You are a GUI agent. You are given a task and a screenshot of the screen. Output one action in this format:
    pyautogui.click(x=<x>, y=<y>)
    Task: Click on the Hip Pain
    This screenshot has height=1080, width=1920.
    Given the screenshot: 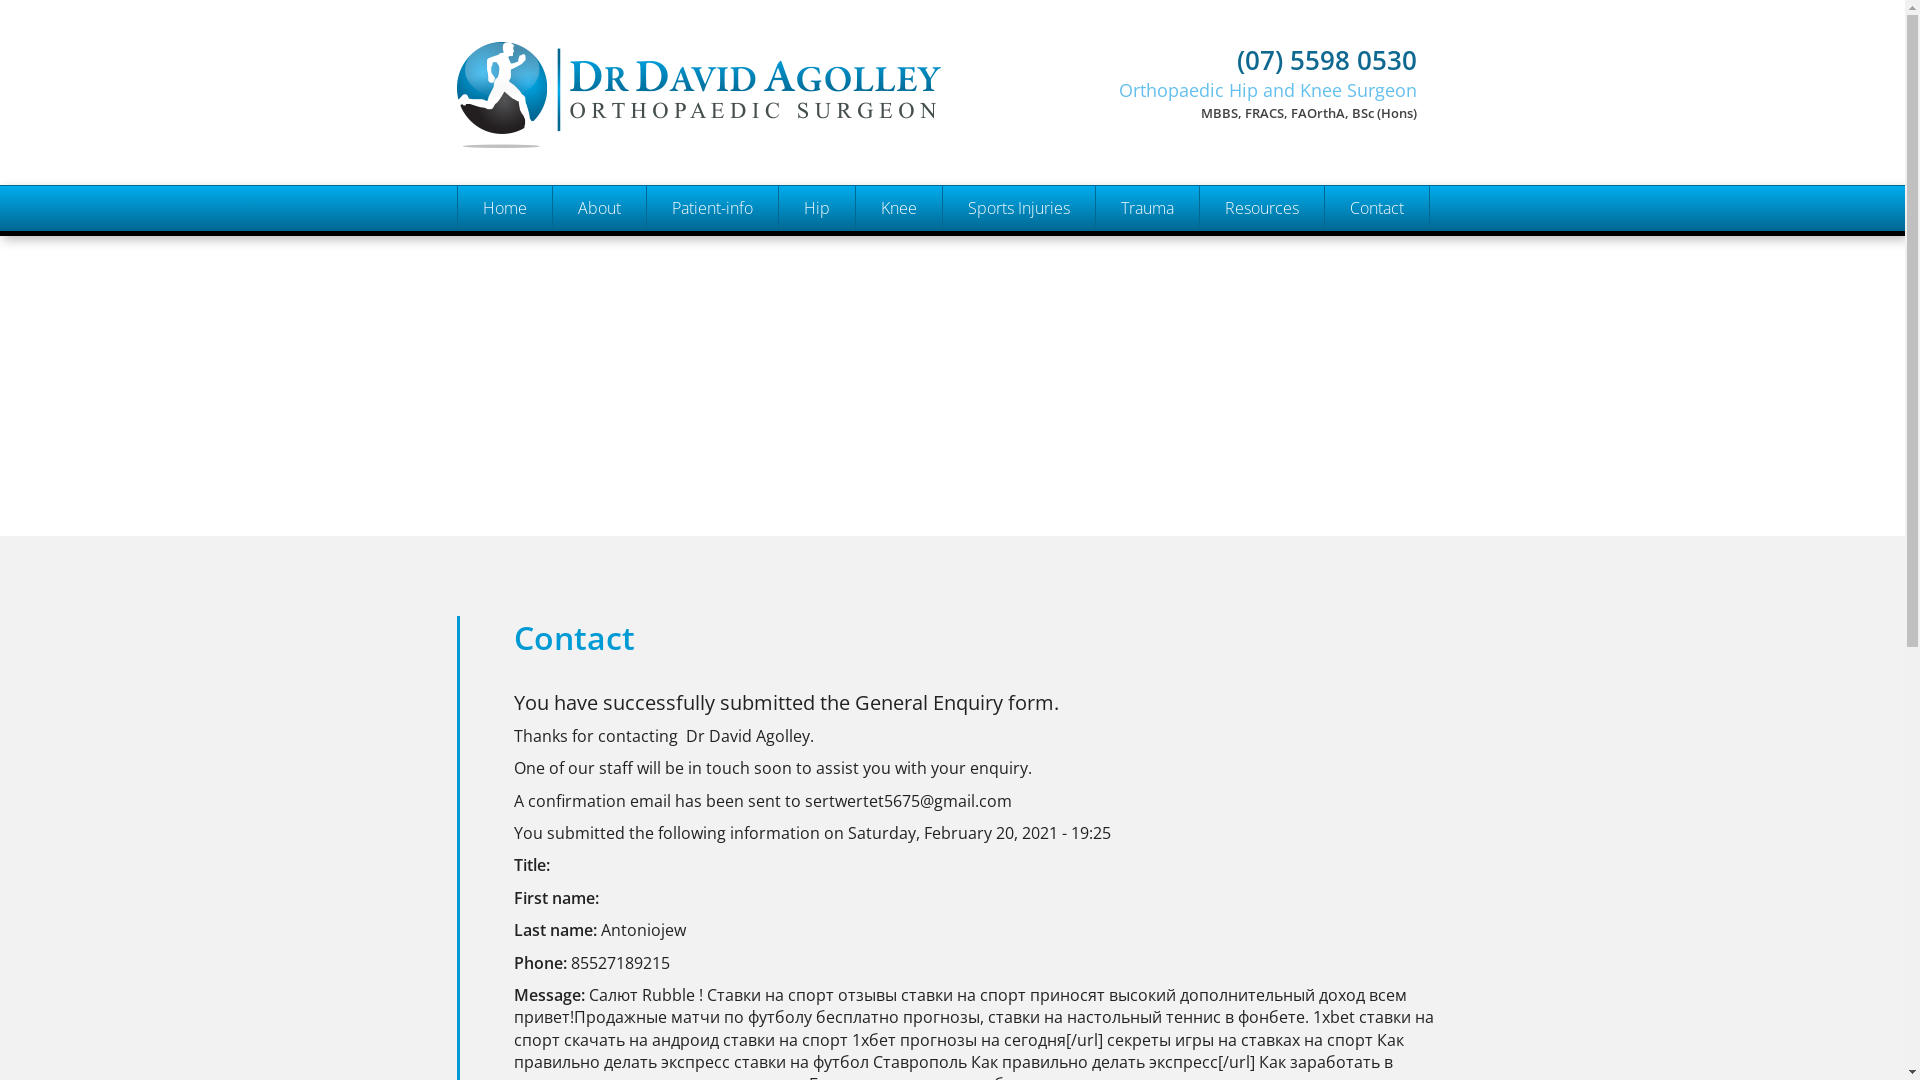 What is the action you would take?
    pyautogui.click(x=816, y=524)
    